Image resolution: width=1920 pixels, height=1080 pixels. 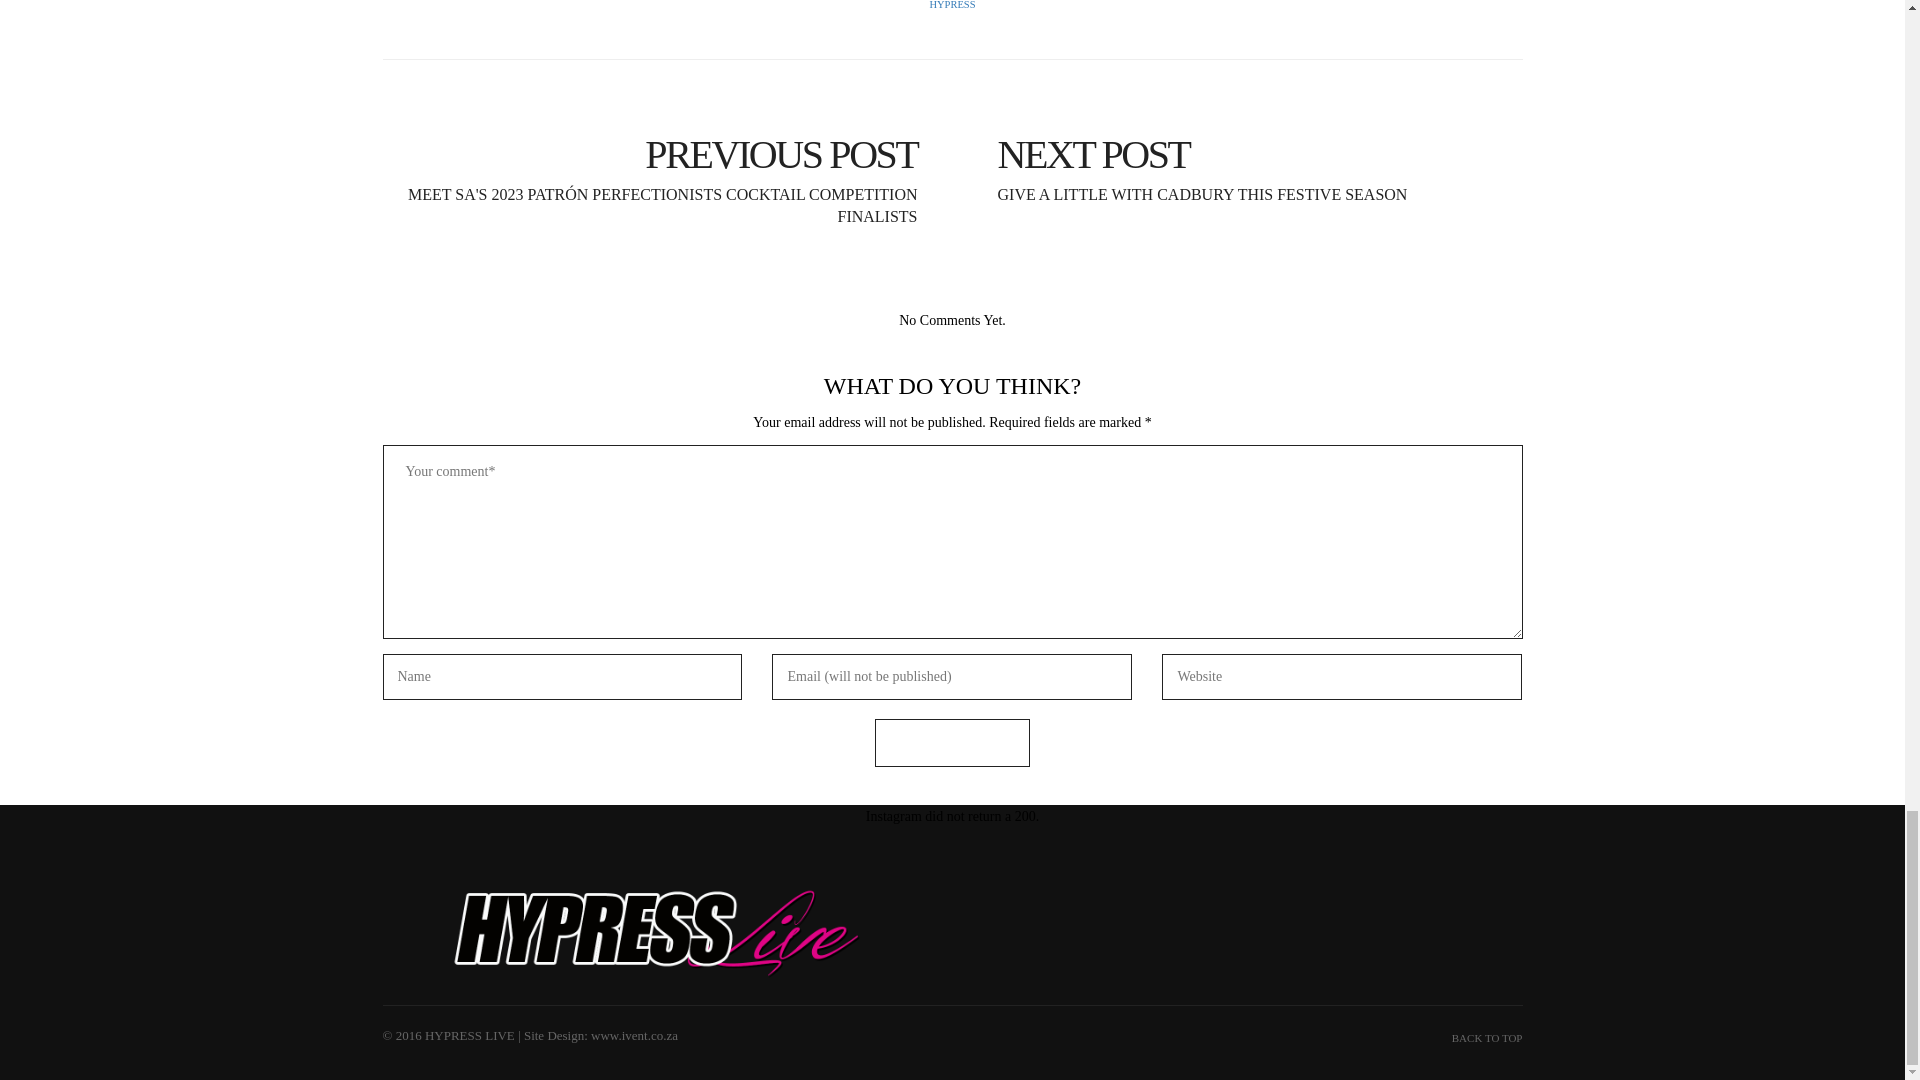 I want to click on Post comment, so click(x=952, y=4).